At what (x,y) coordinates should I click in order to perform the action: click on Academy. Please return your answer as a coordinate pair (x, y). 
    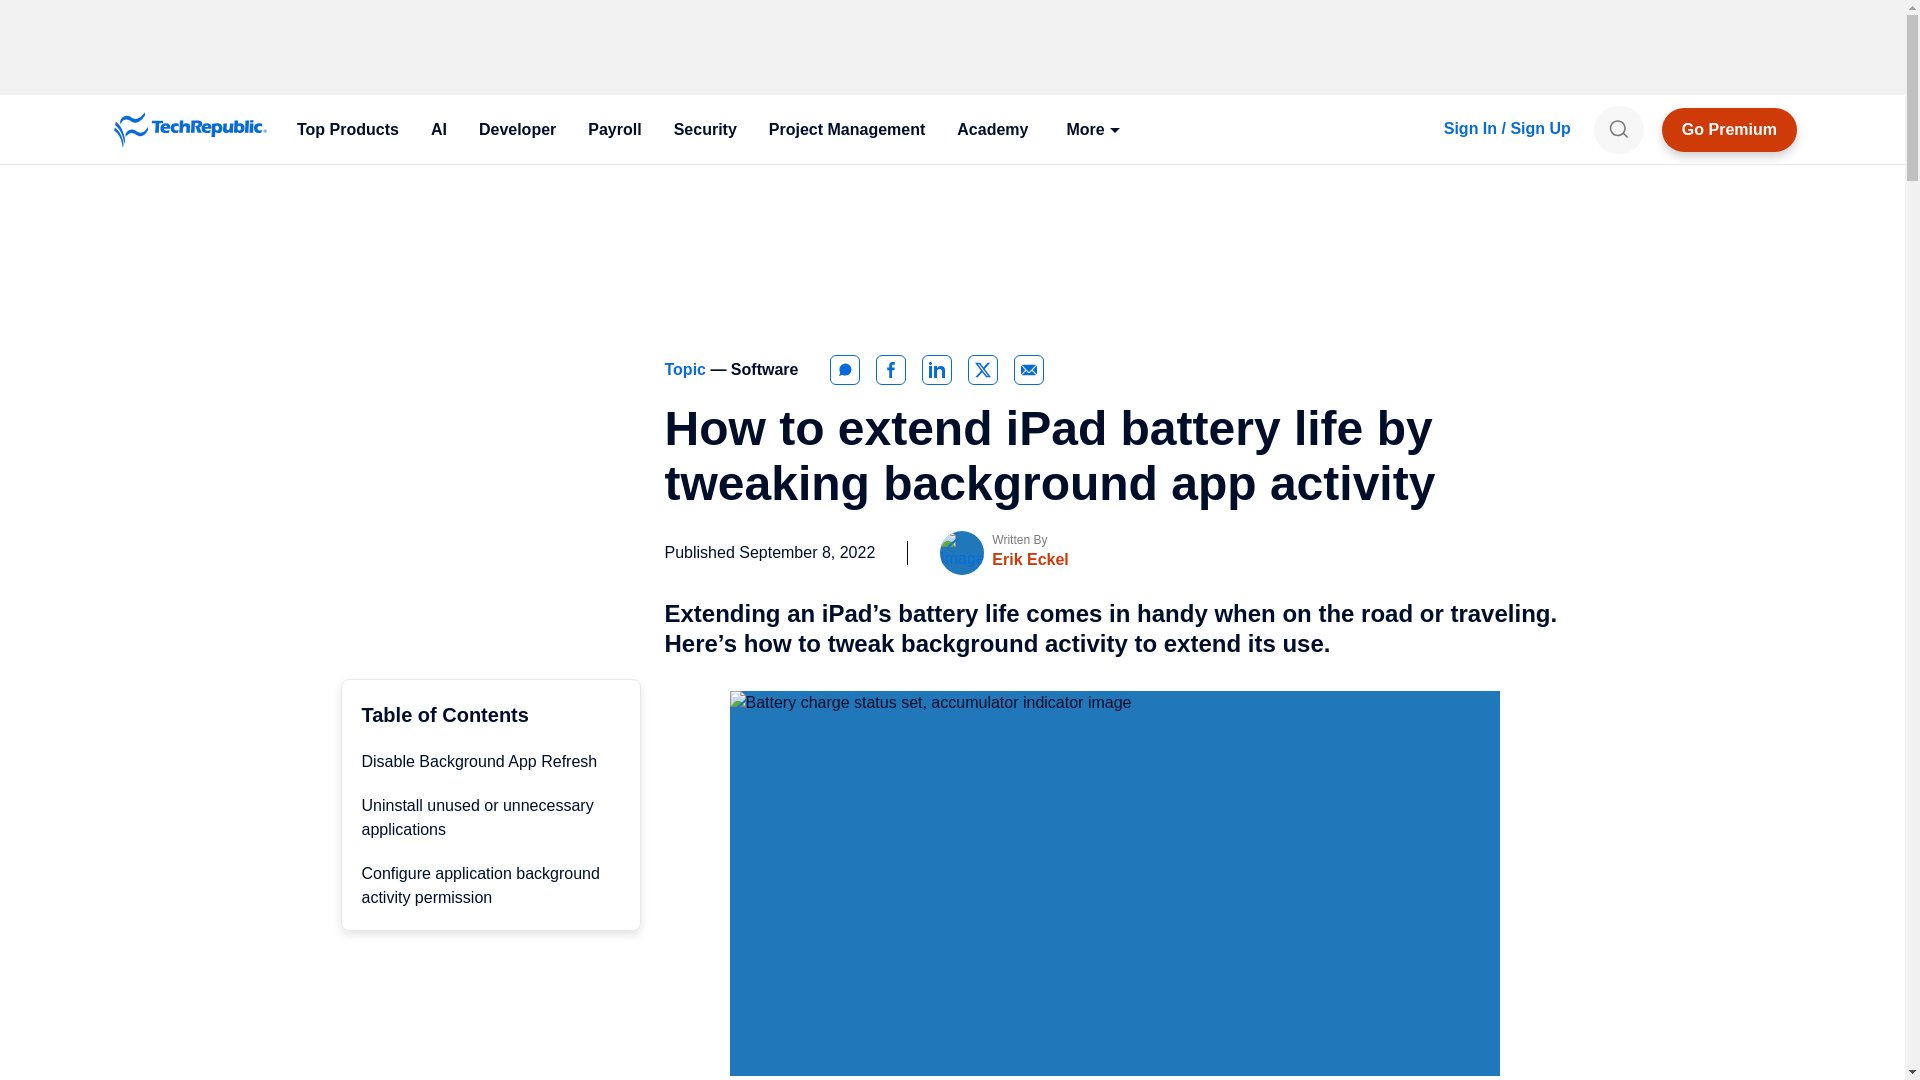
    Looking at the image, I should click on (992, 130).